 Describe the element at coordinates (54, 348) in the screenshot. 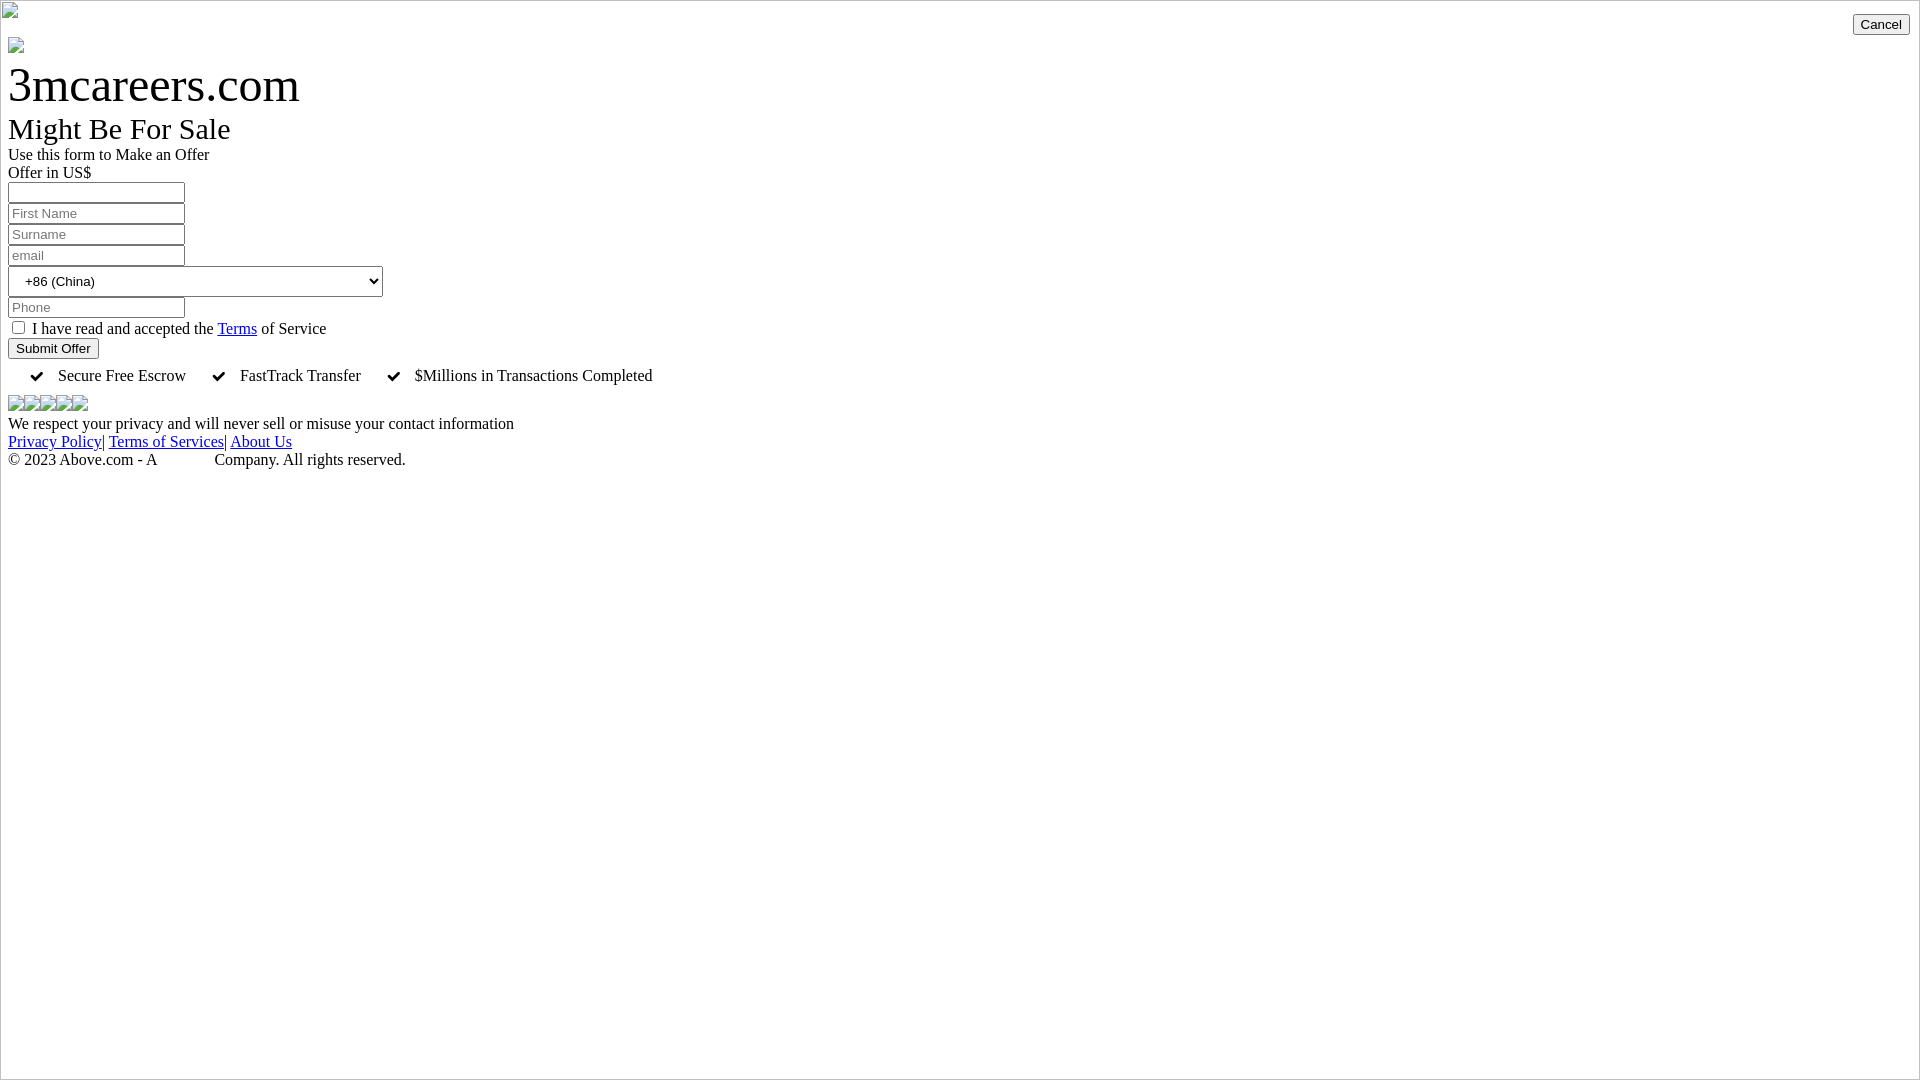

I see `Submit Offer` at that location.